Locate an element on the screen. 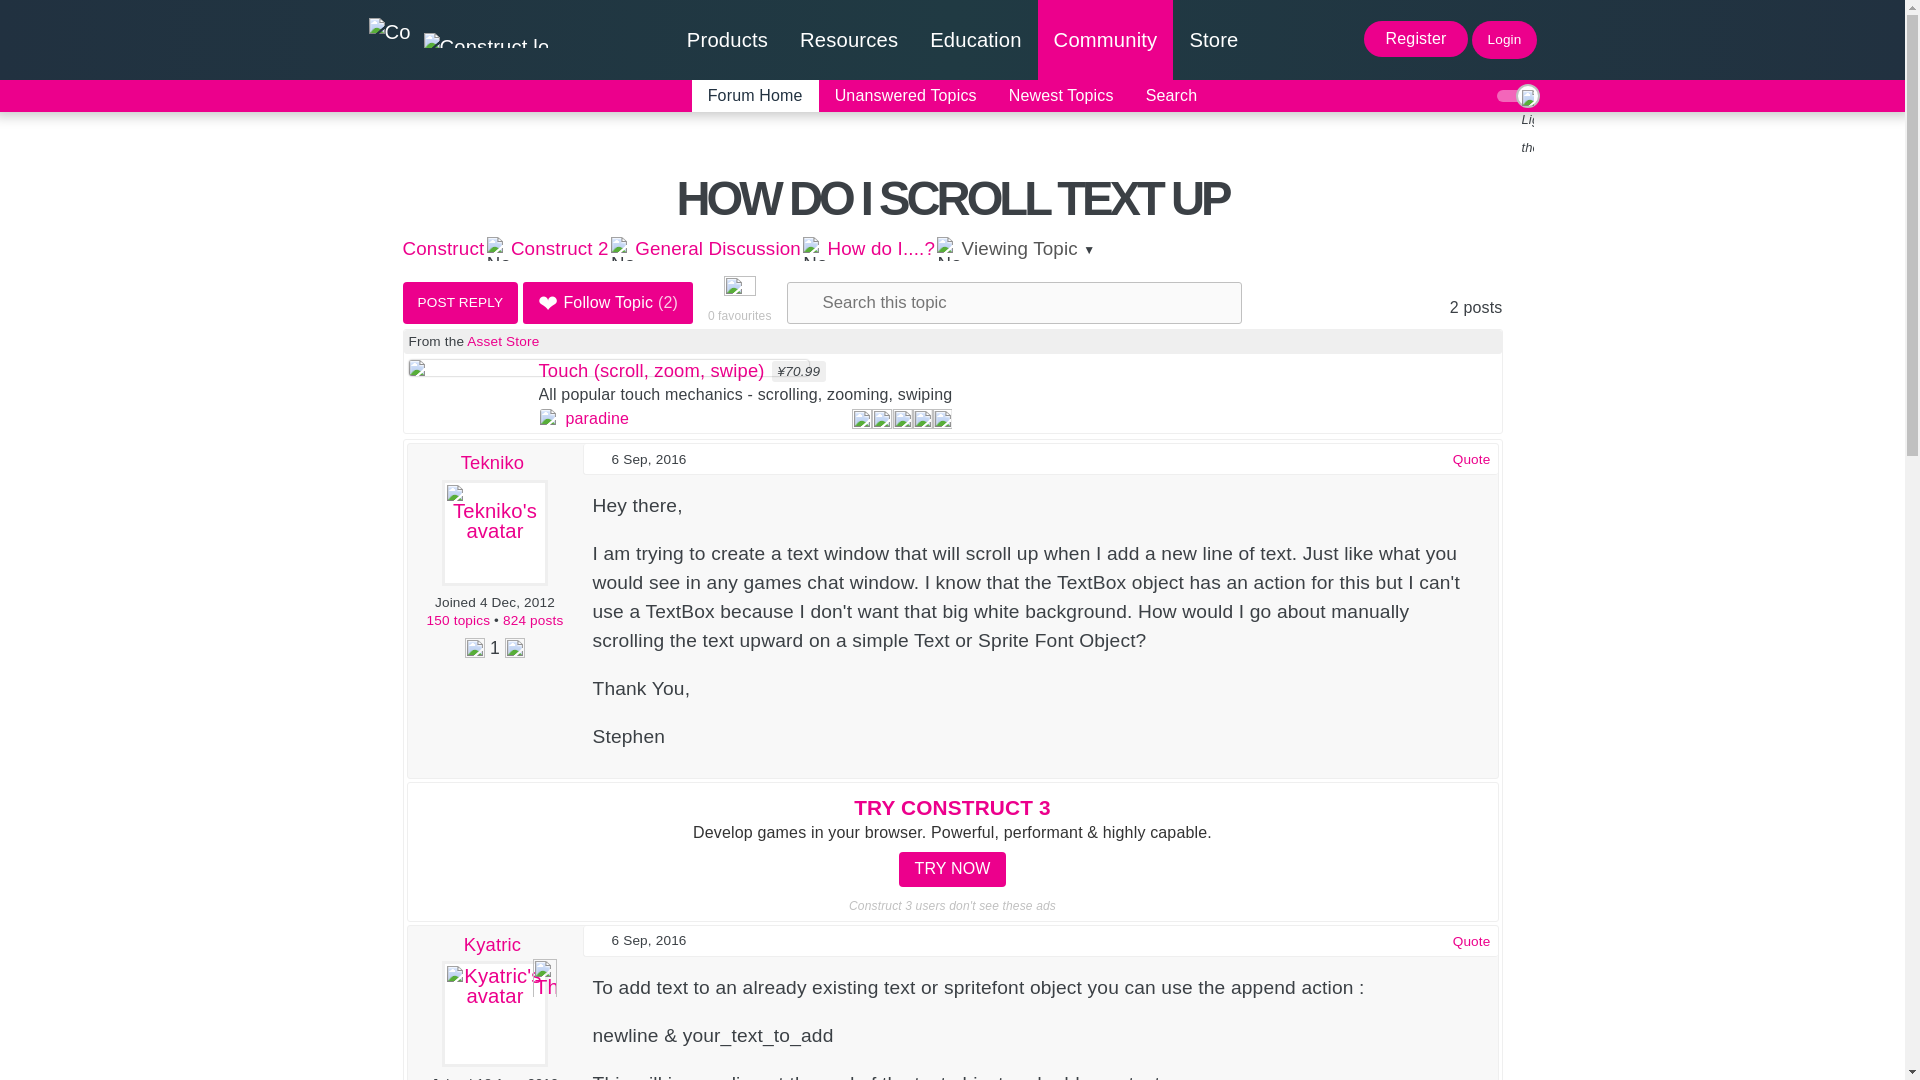 The width and height of the screenshot is (1920, 1080). Products is located at coordinates (726, 40).